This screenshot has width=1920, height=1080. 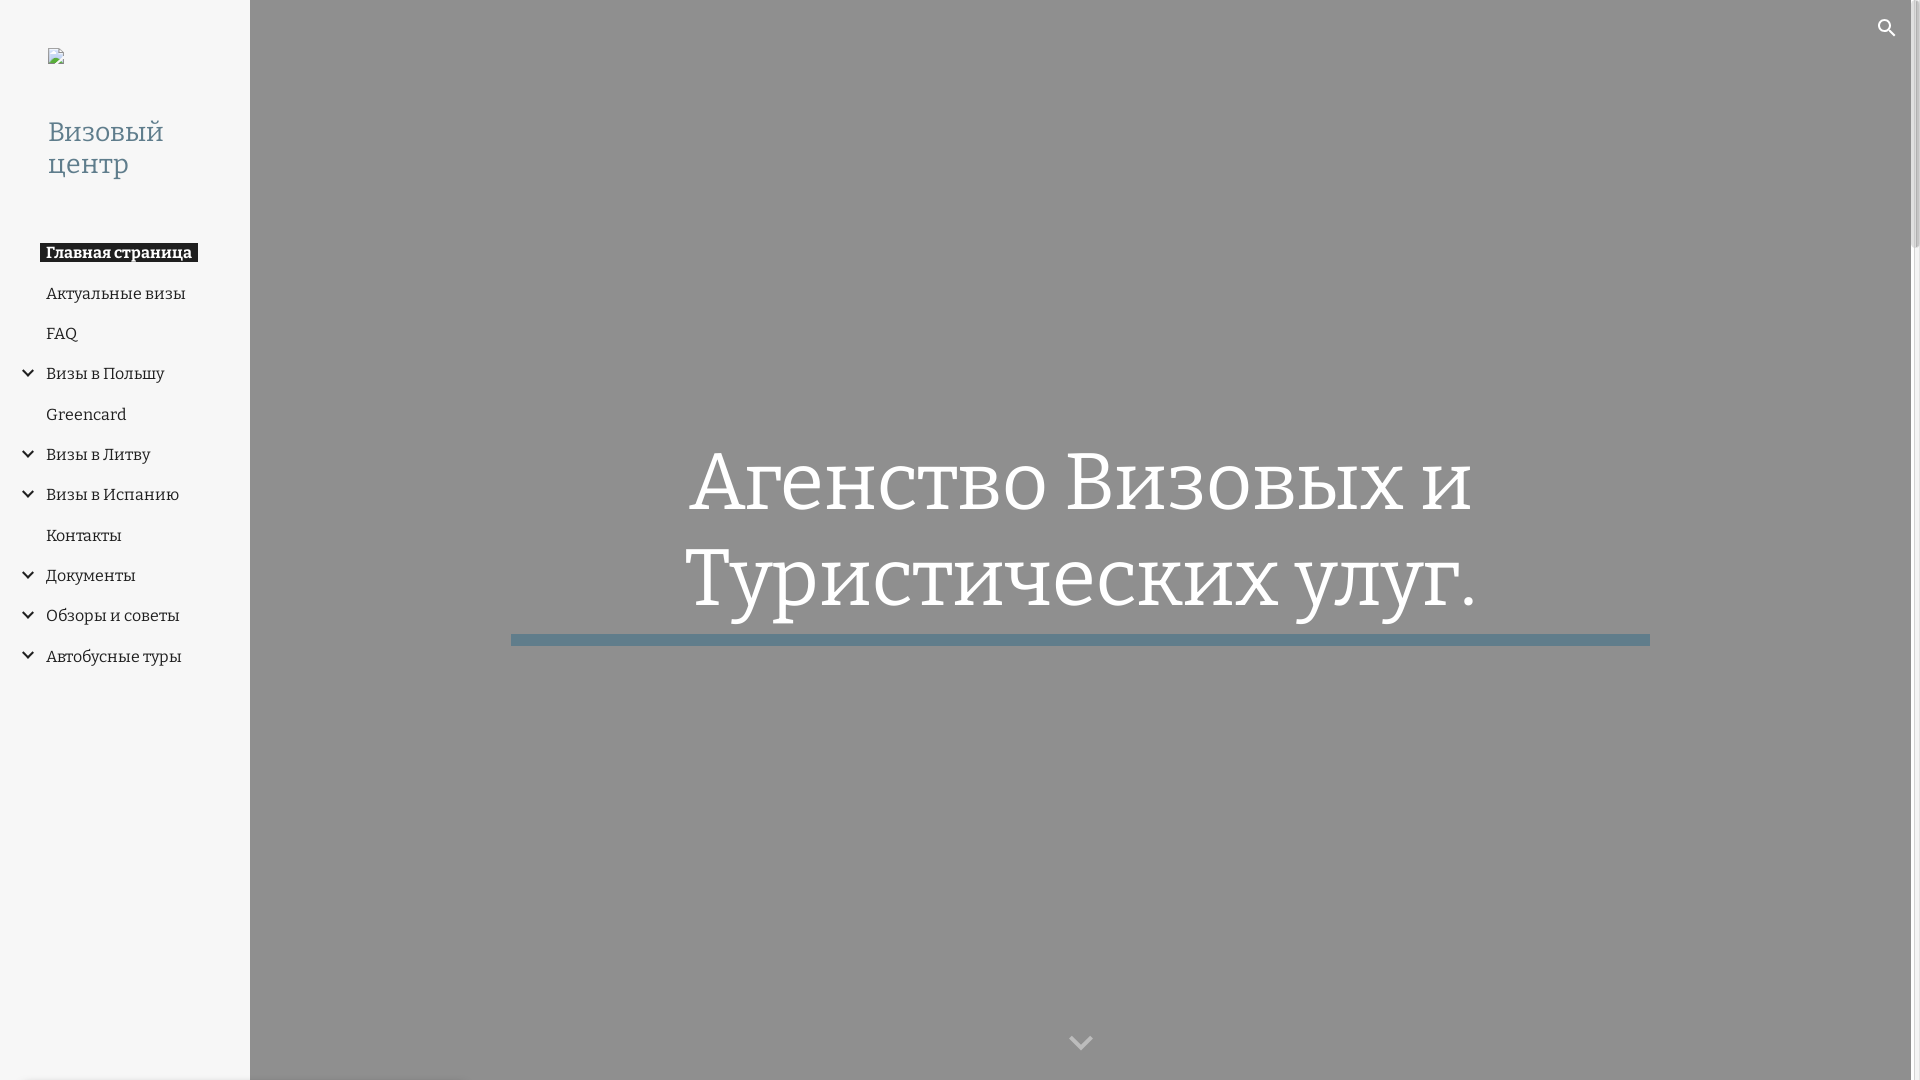 What do you see at coordinates (22, 615) in the screenshot?
I see `Expand/Collapse` at bounding box center [22, 615].